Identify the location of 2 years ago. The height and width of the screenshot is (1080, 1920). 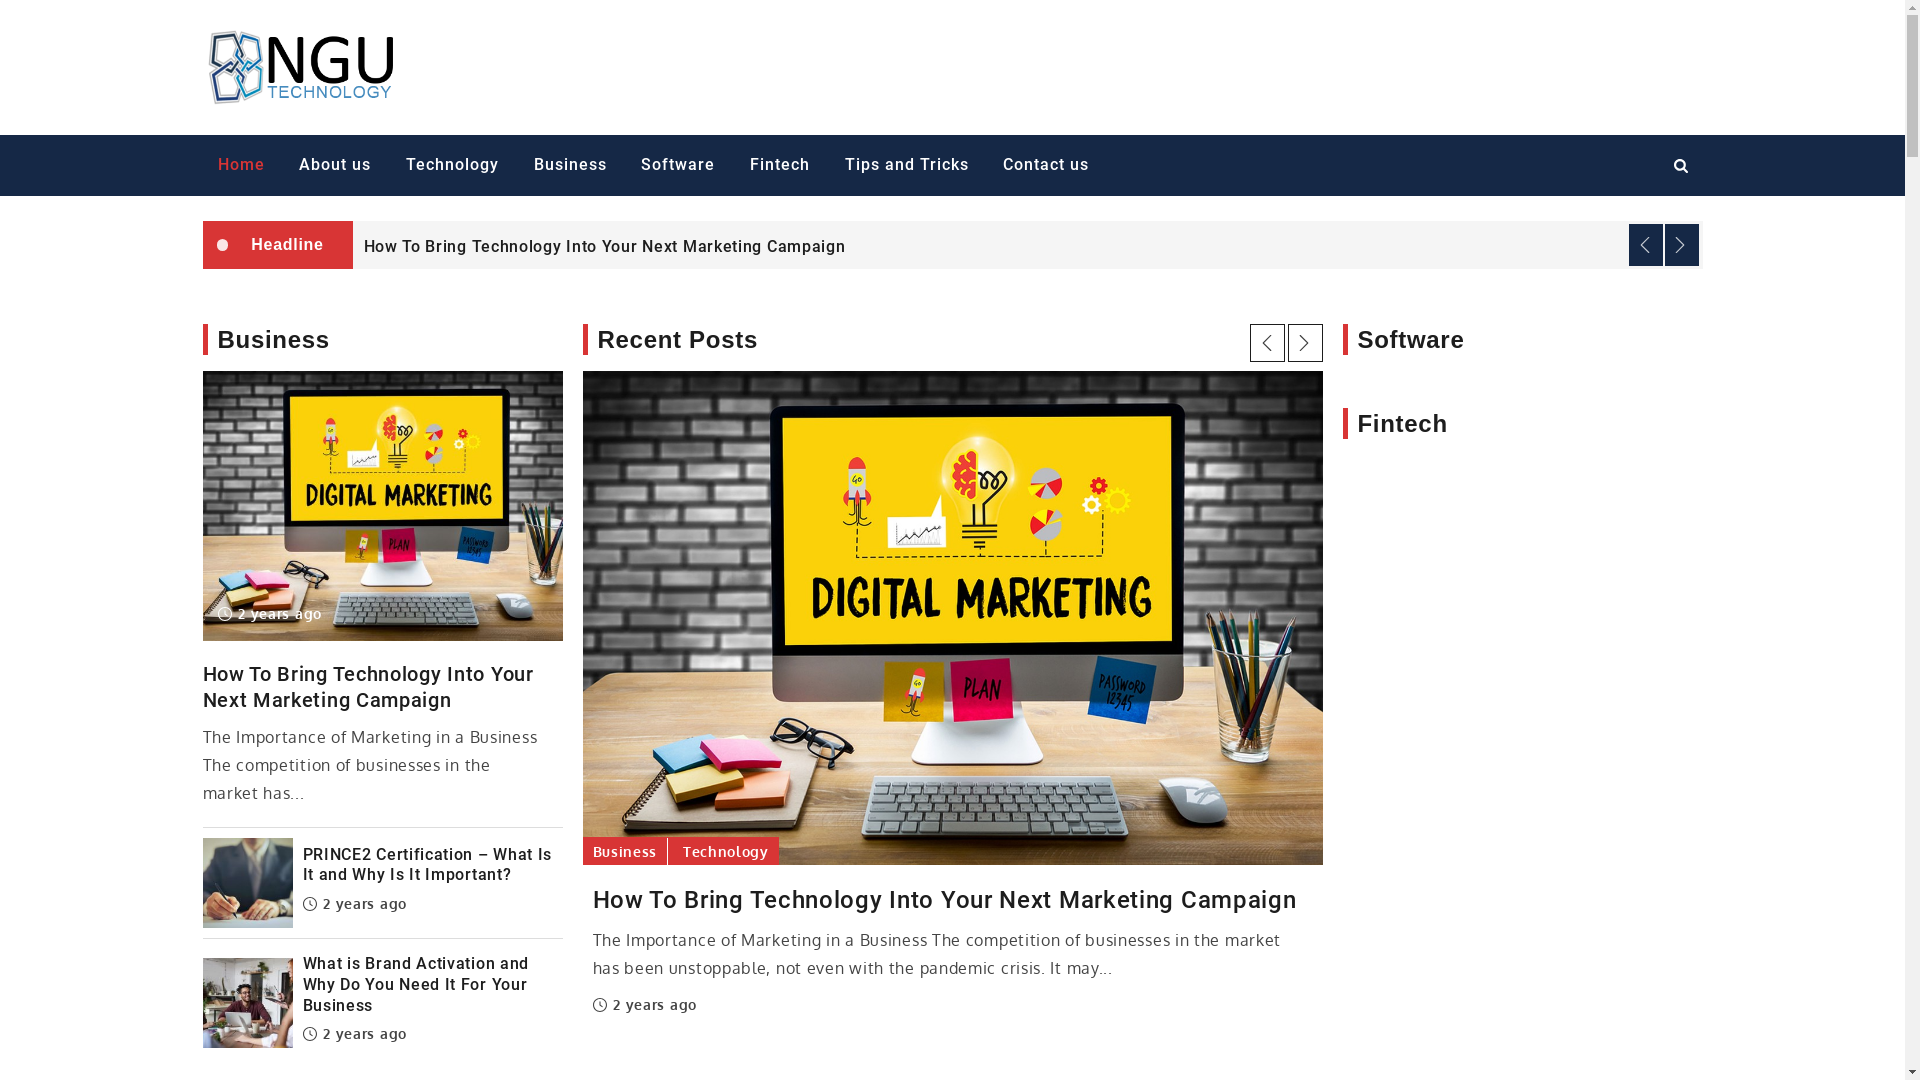
(354, 1034).